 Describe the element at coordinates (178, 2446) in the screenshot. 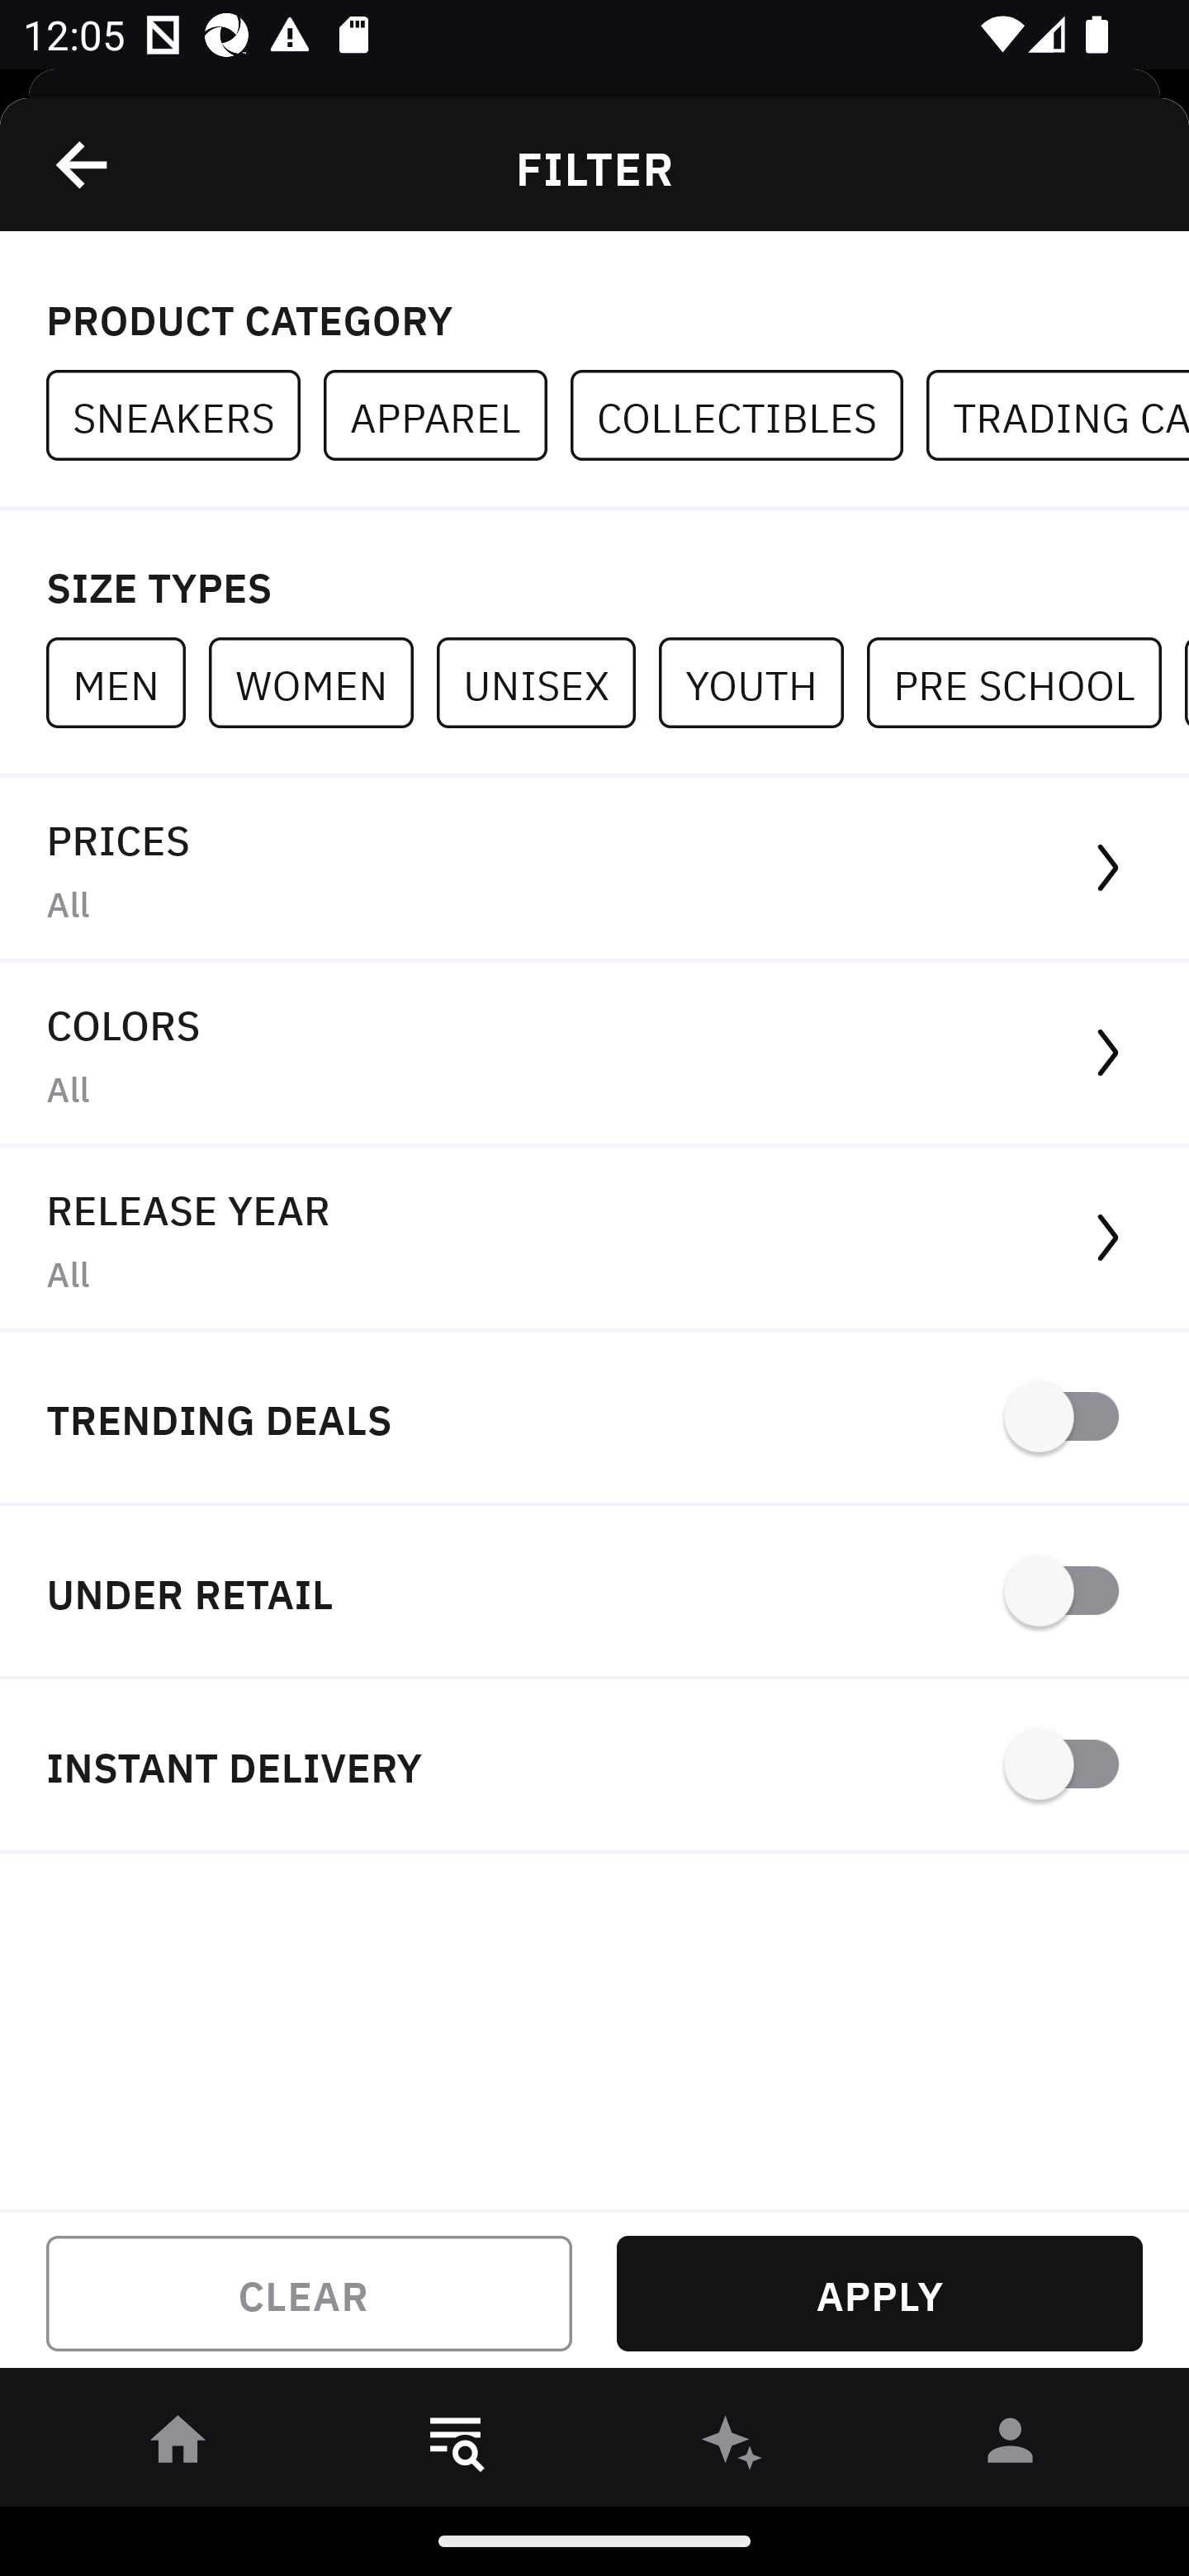

I see `󰋜` at that location.